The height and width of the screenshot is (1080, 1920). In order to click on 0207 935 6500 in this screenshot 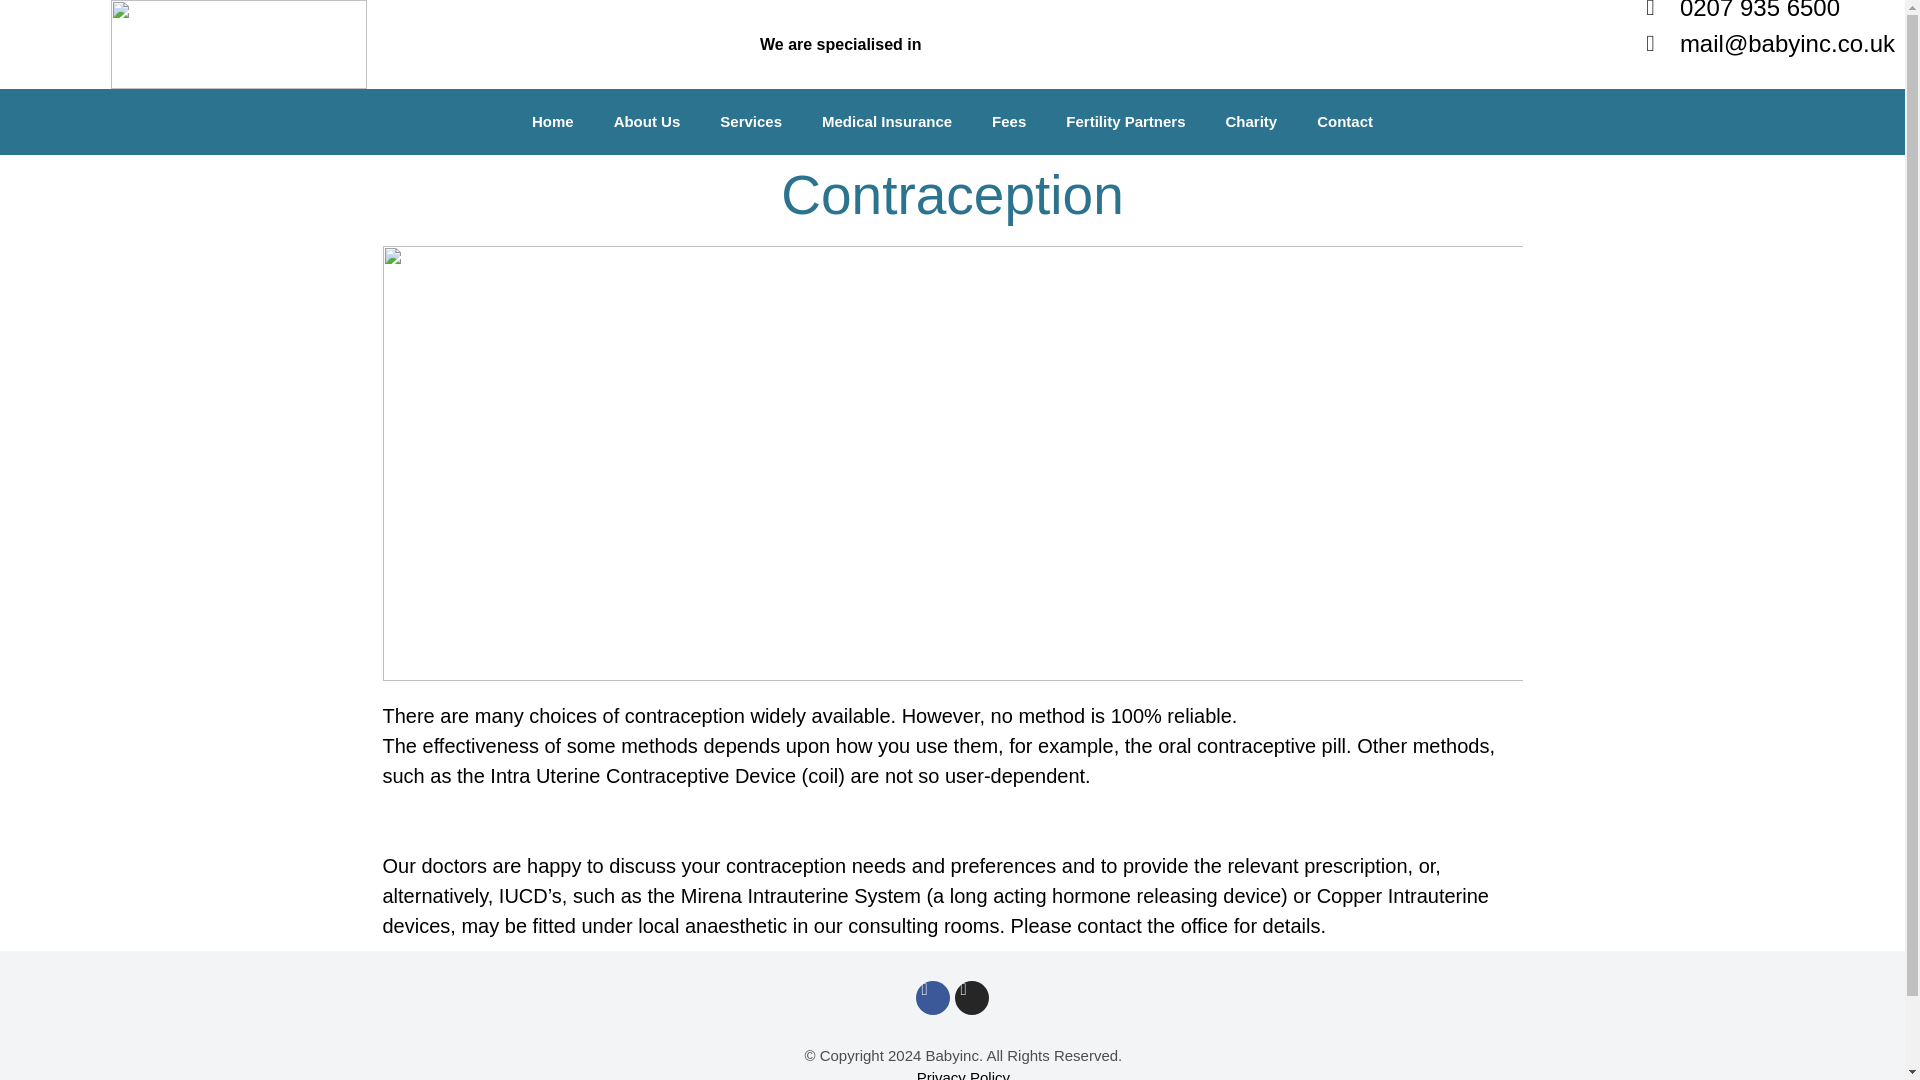, I will do `click(1770, 12)`.